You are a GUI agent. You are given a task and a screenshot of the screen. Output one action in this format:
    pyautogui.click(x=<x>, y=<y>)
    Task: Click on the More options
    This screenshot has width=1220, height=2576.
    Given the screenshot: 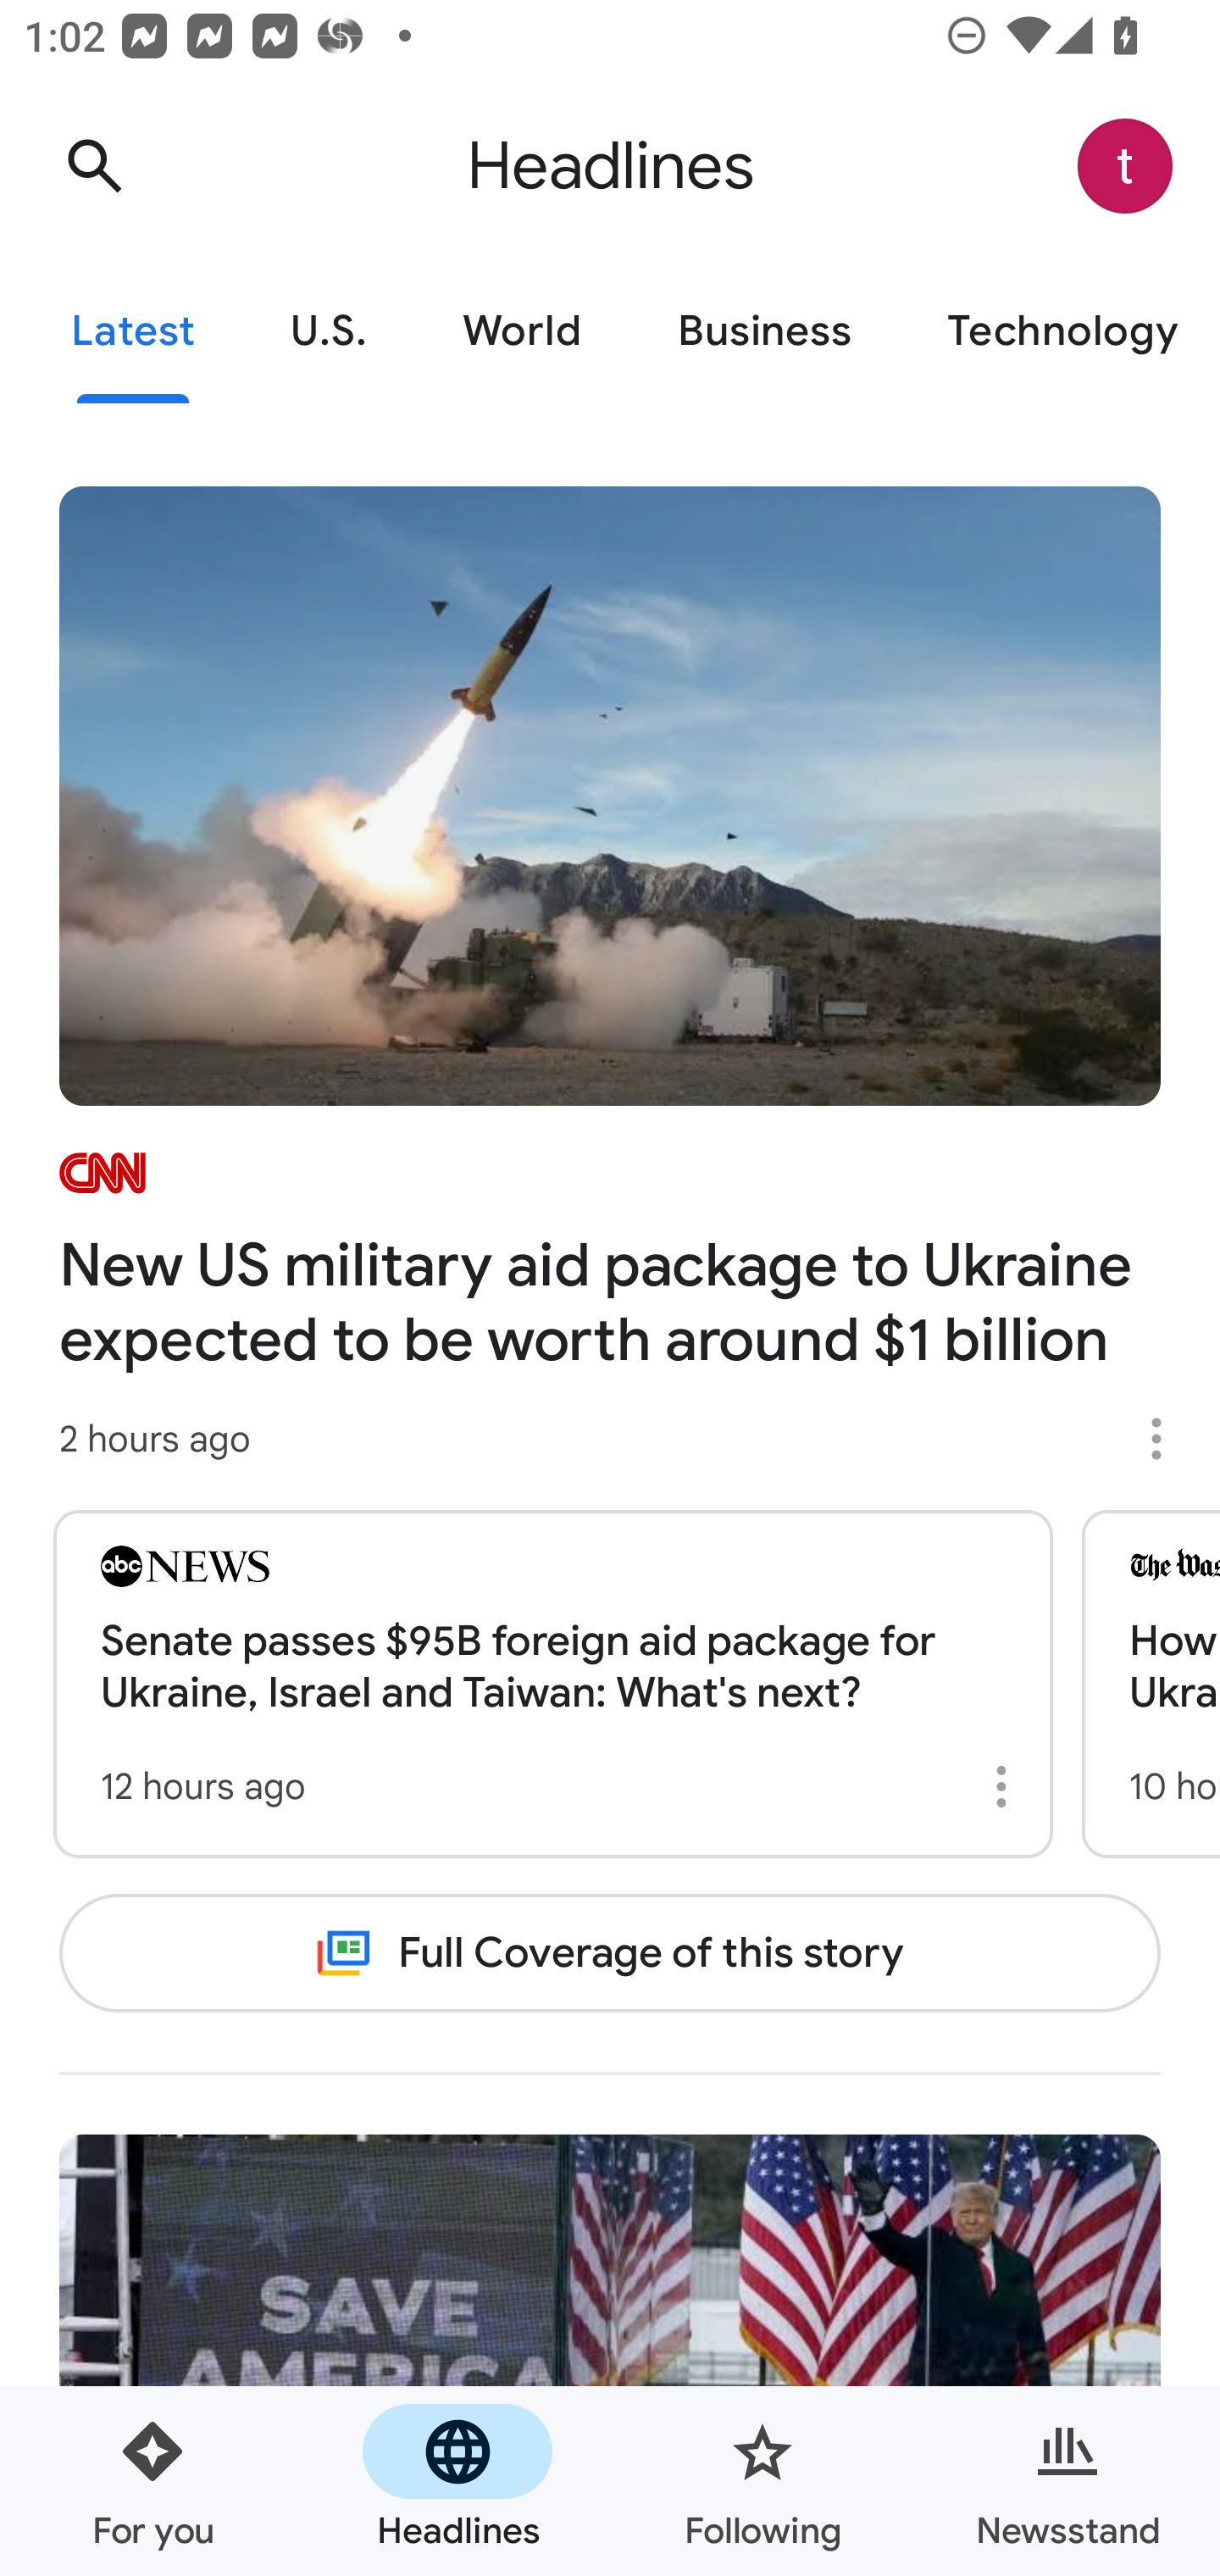 What is the action you would take?
    pyautogui.click(x=1167, y=1439)
    